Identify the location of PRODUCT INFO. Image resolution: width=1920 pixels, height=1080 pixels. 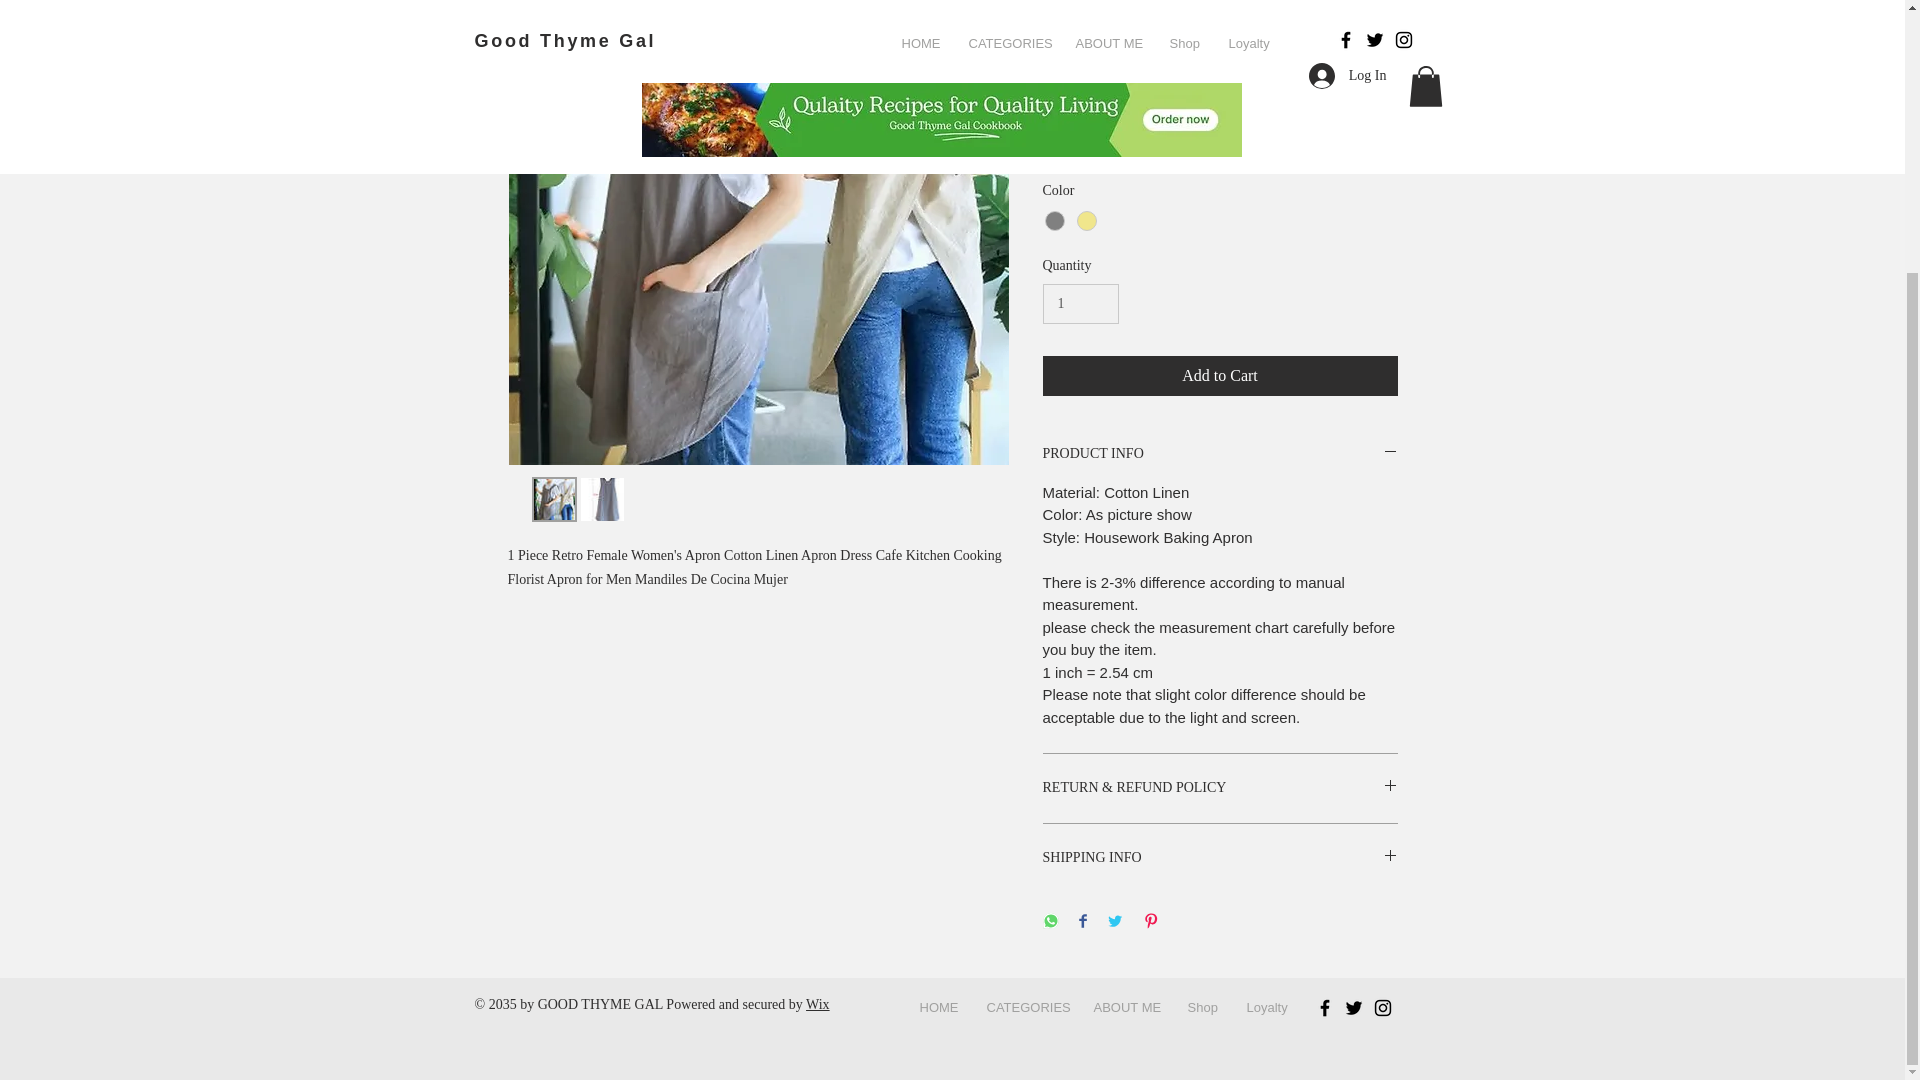
(1220, 454).